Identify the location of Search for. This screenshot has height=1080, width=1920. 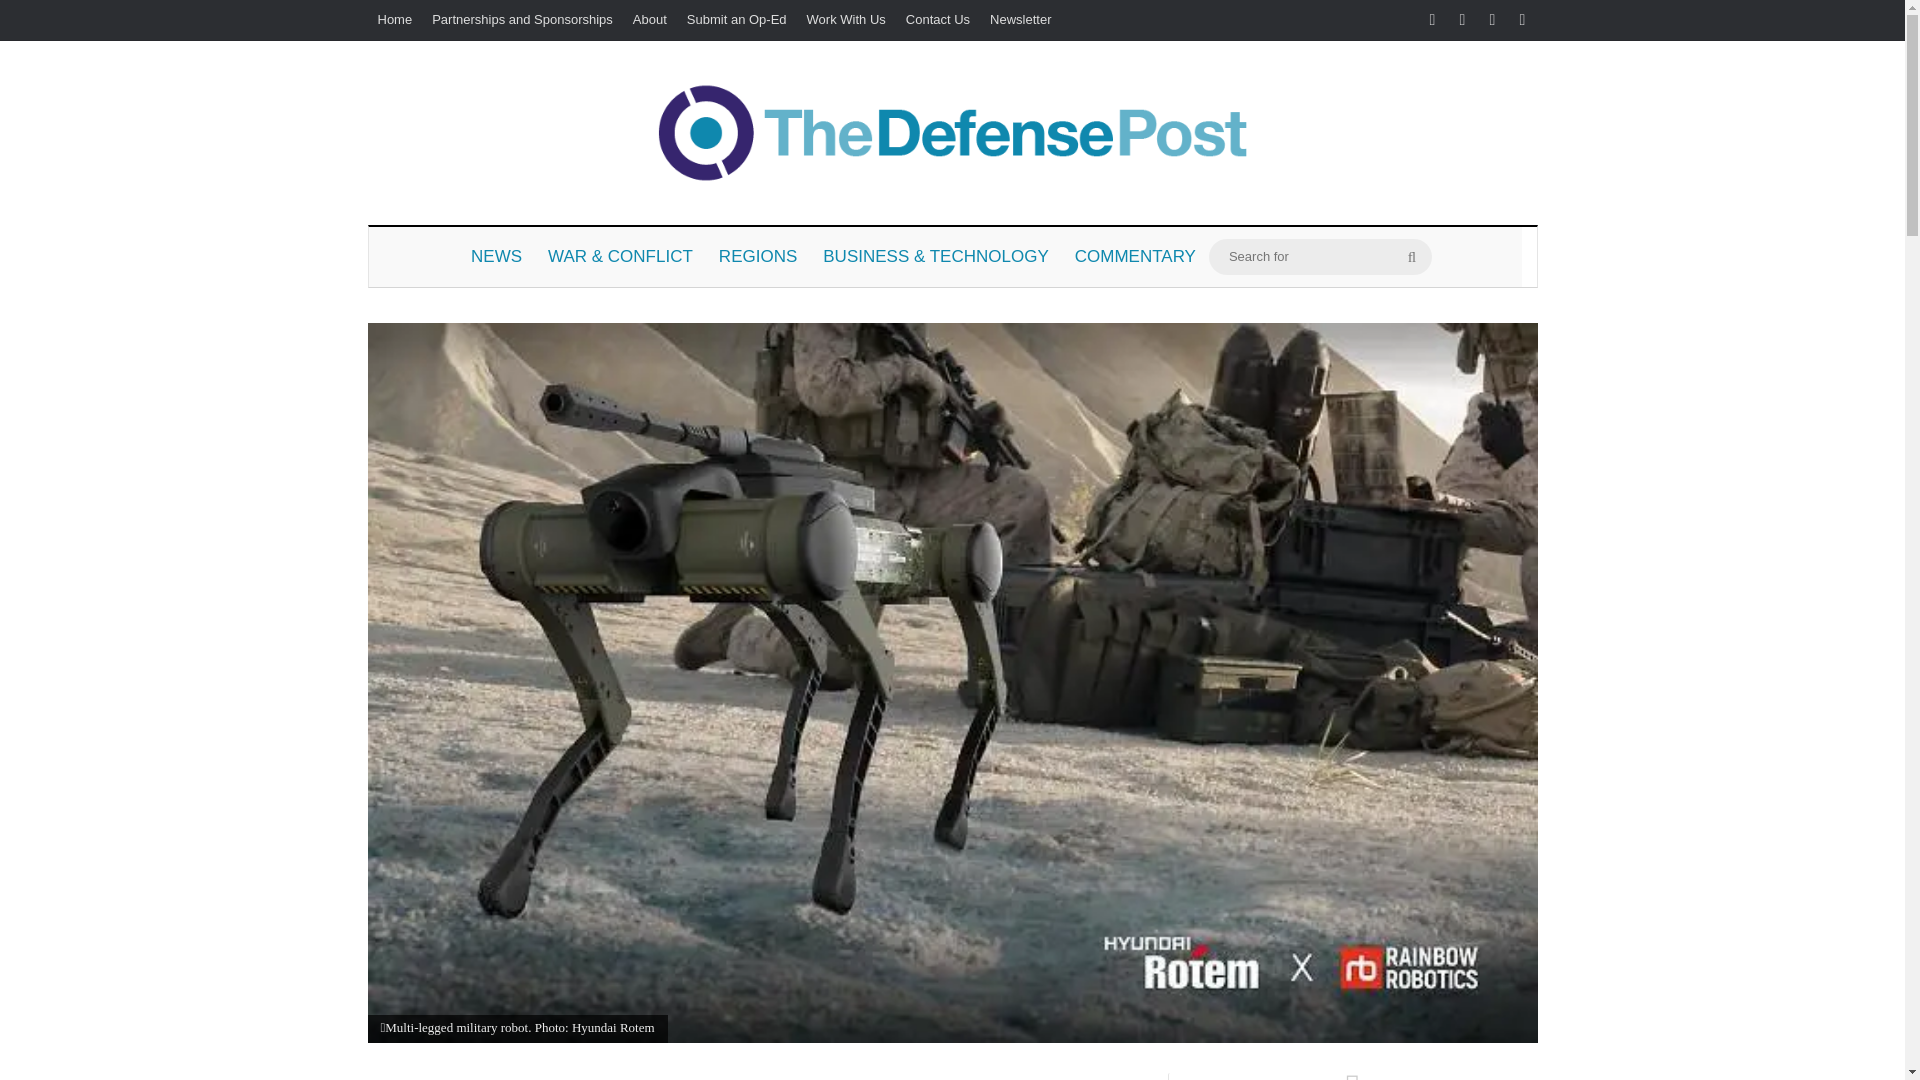
(1412, 256).